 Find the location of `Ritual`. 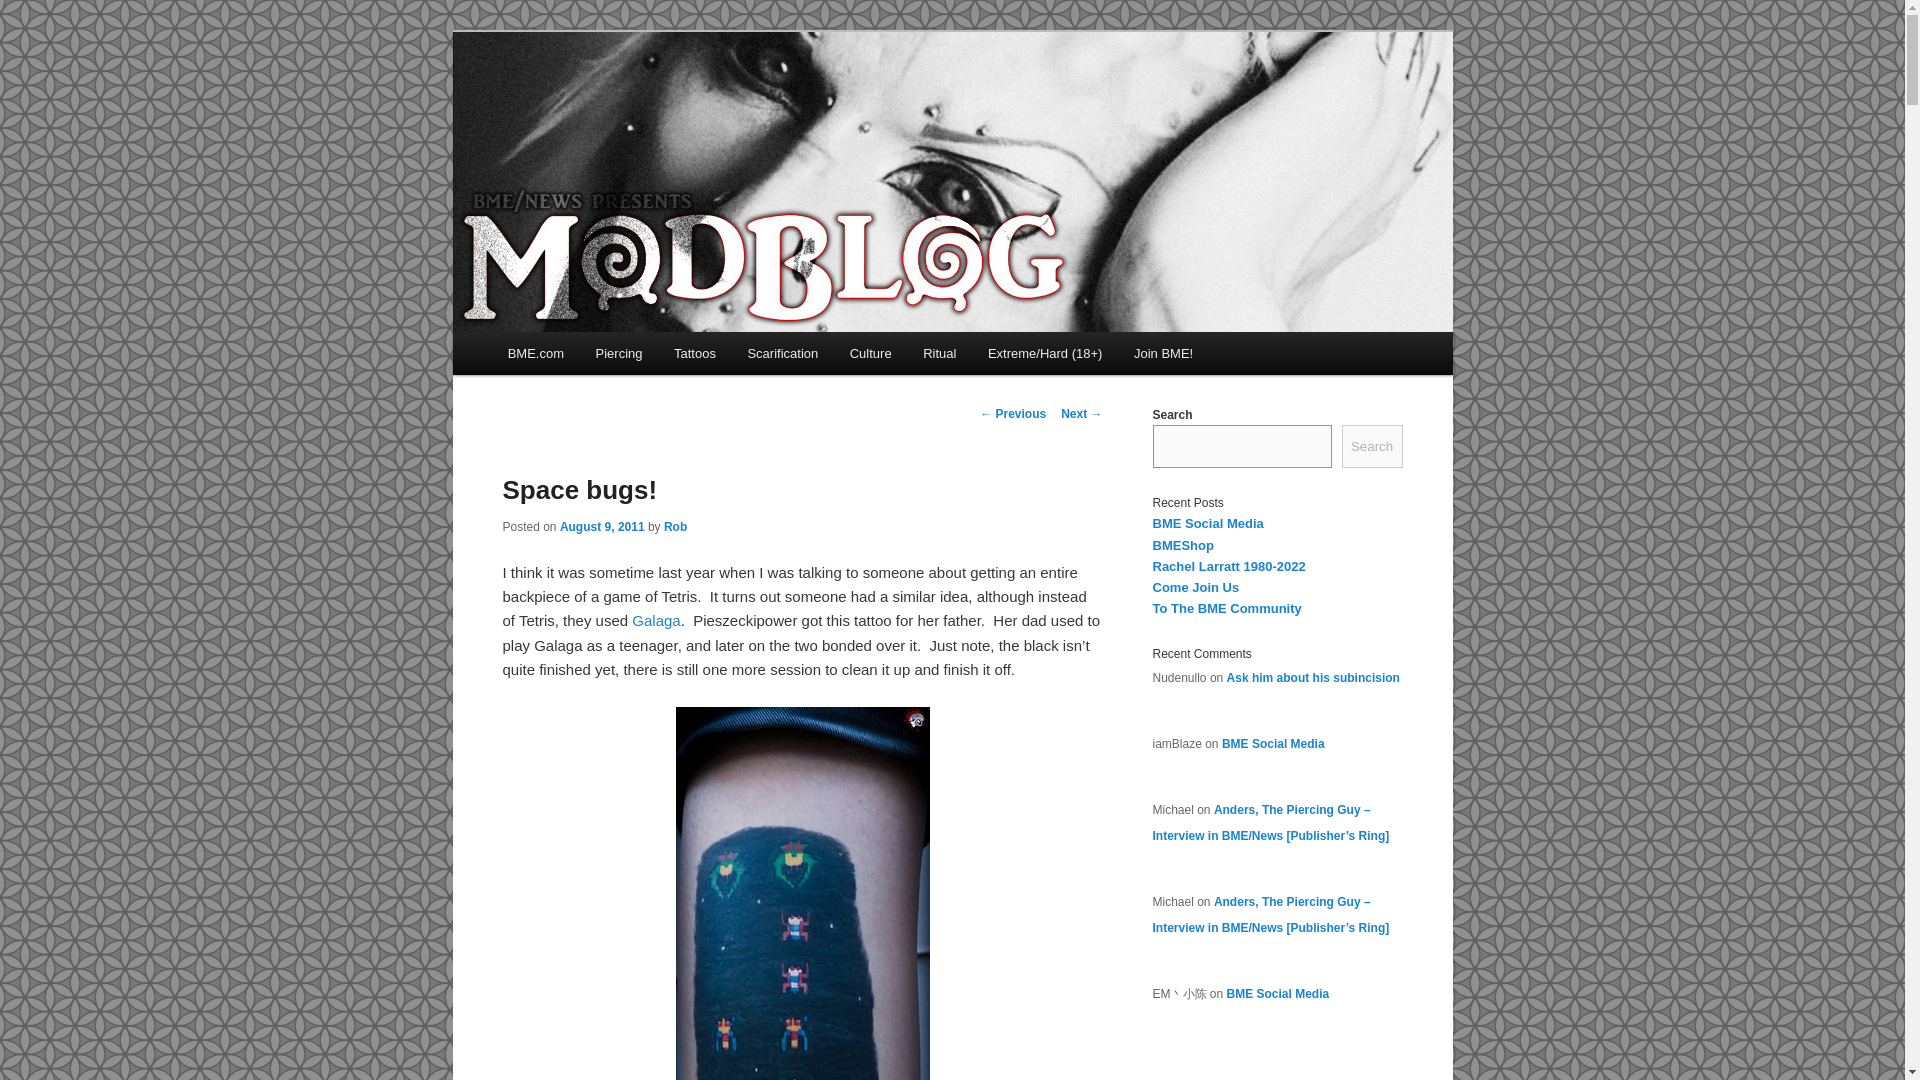

Ritual is located at coordinates (938, 352).